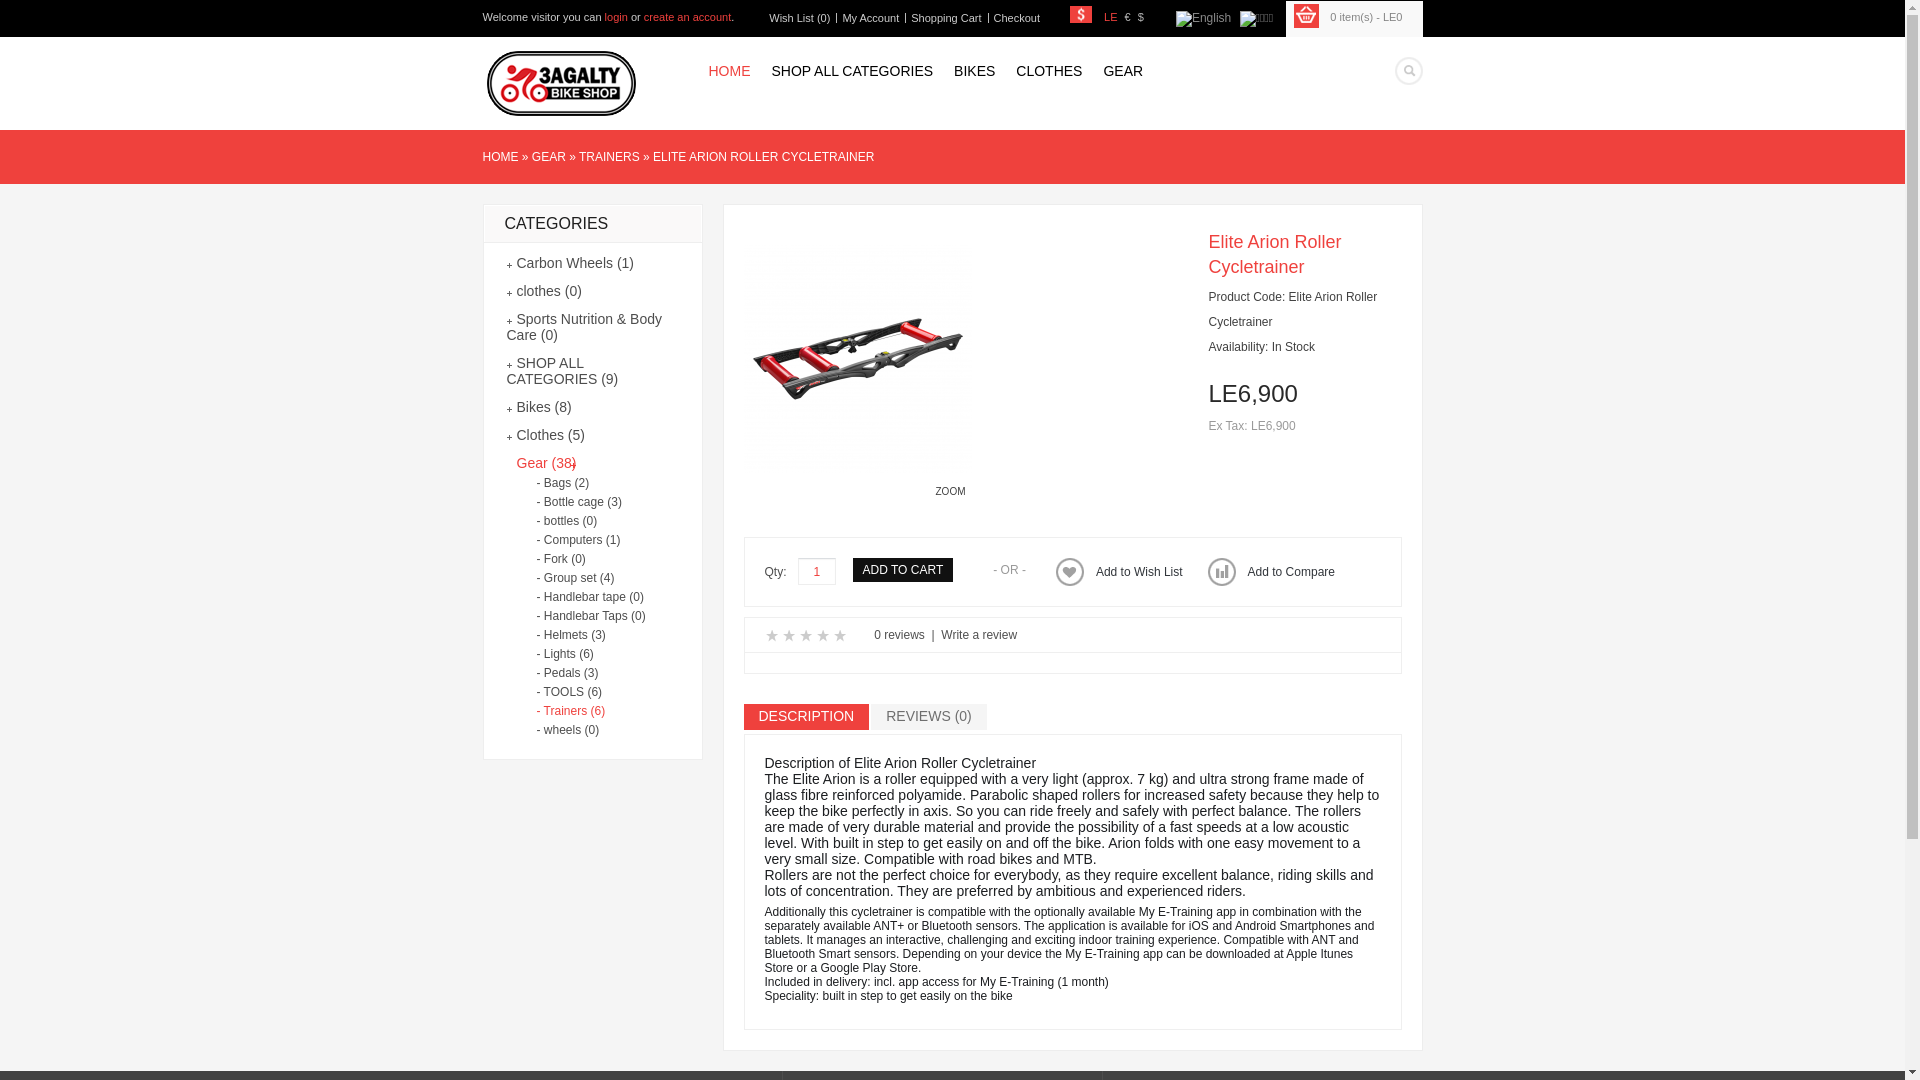 The height and width of the screenshot is (1080, 1920). Describe the element at coordinates (545, 435) in the screenshot. I see `Clothes (5)` at that location.